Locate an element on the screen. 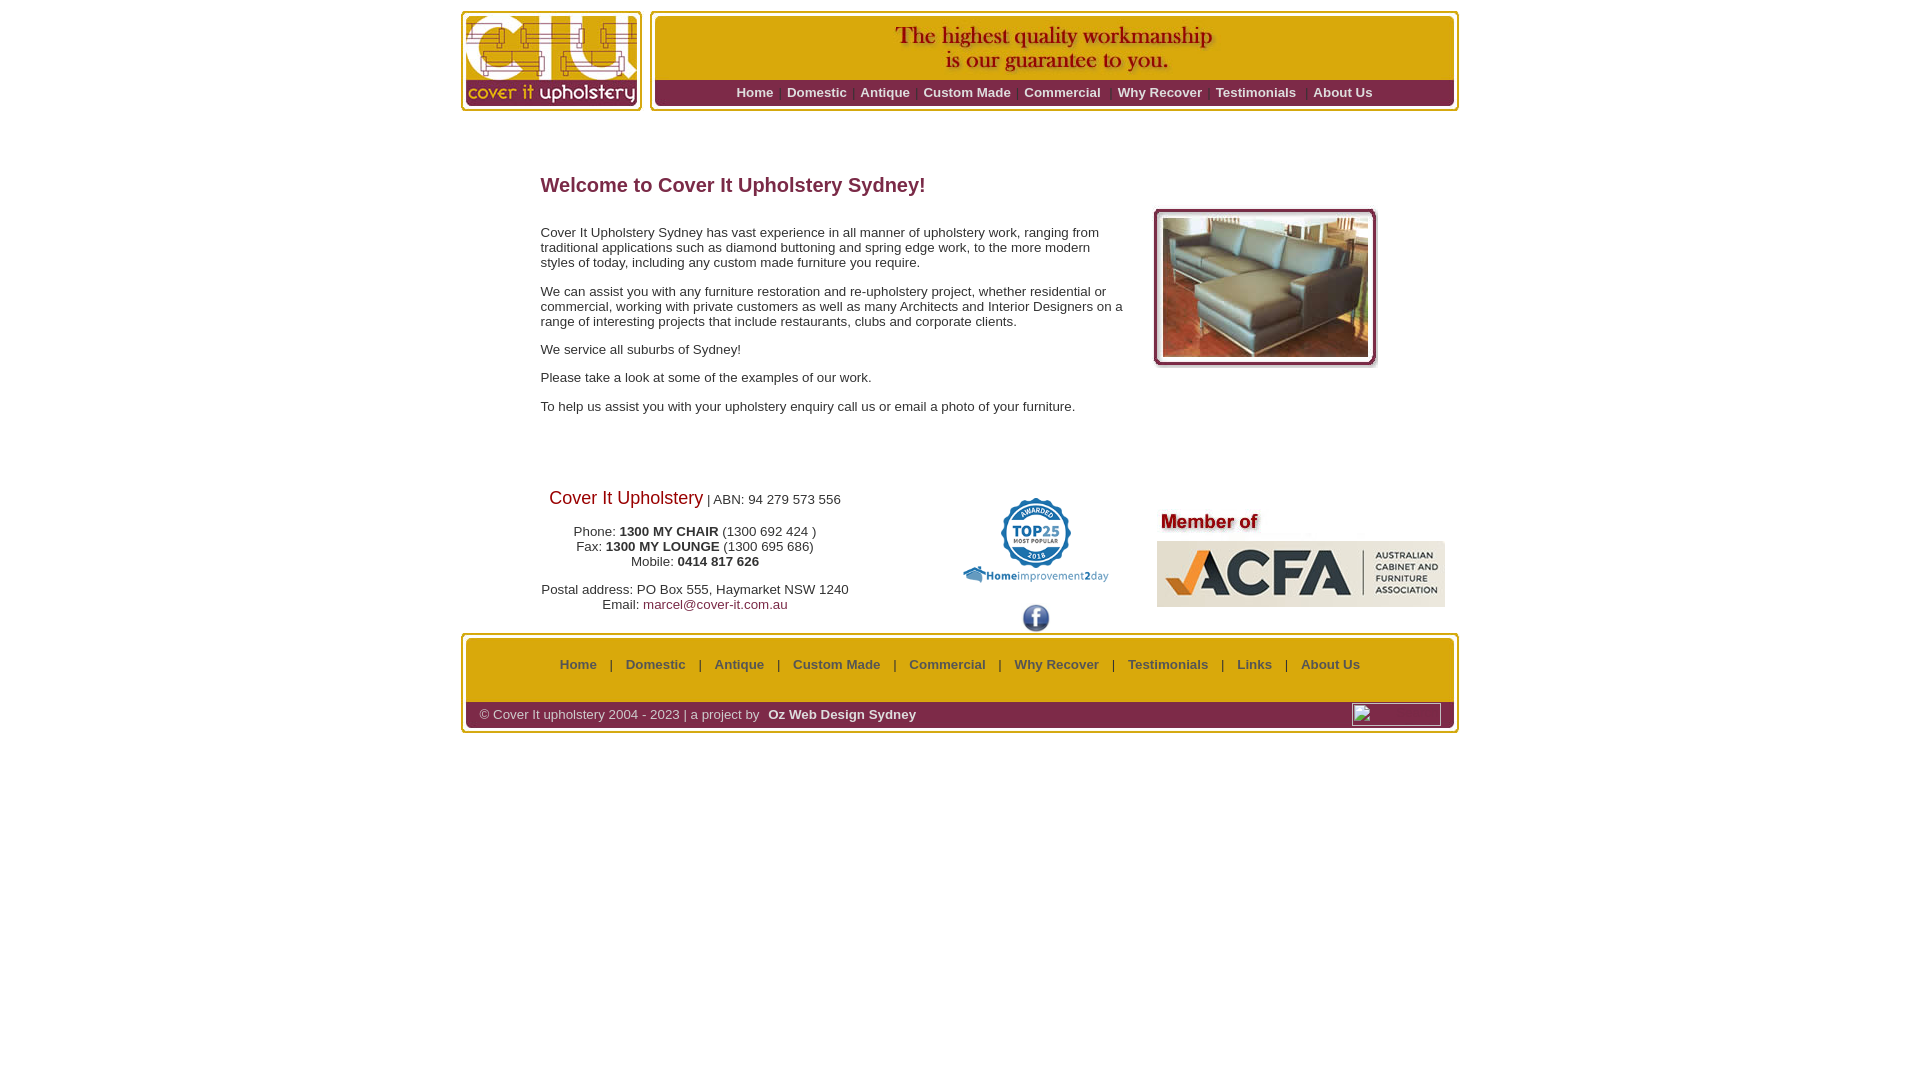 This screenshot has height=1080, width=1920. About Us is located at coordinates (1342, 92).